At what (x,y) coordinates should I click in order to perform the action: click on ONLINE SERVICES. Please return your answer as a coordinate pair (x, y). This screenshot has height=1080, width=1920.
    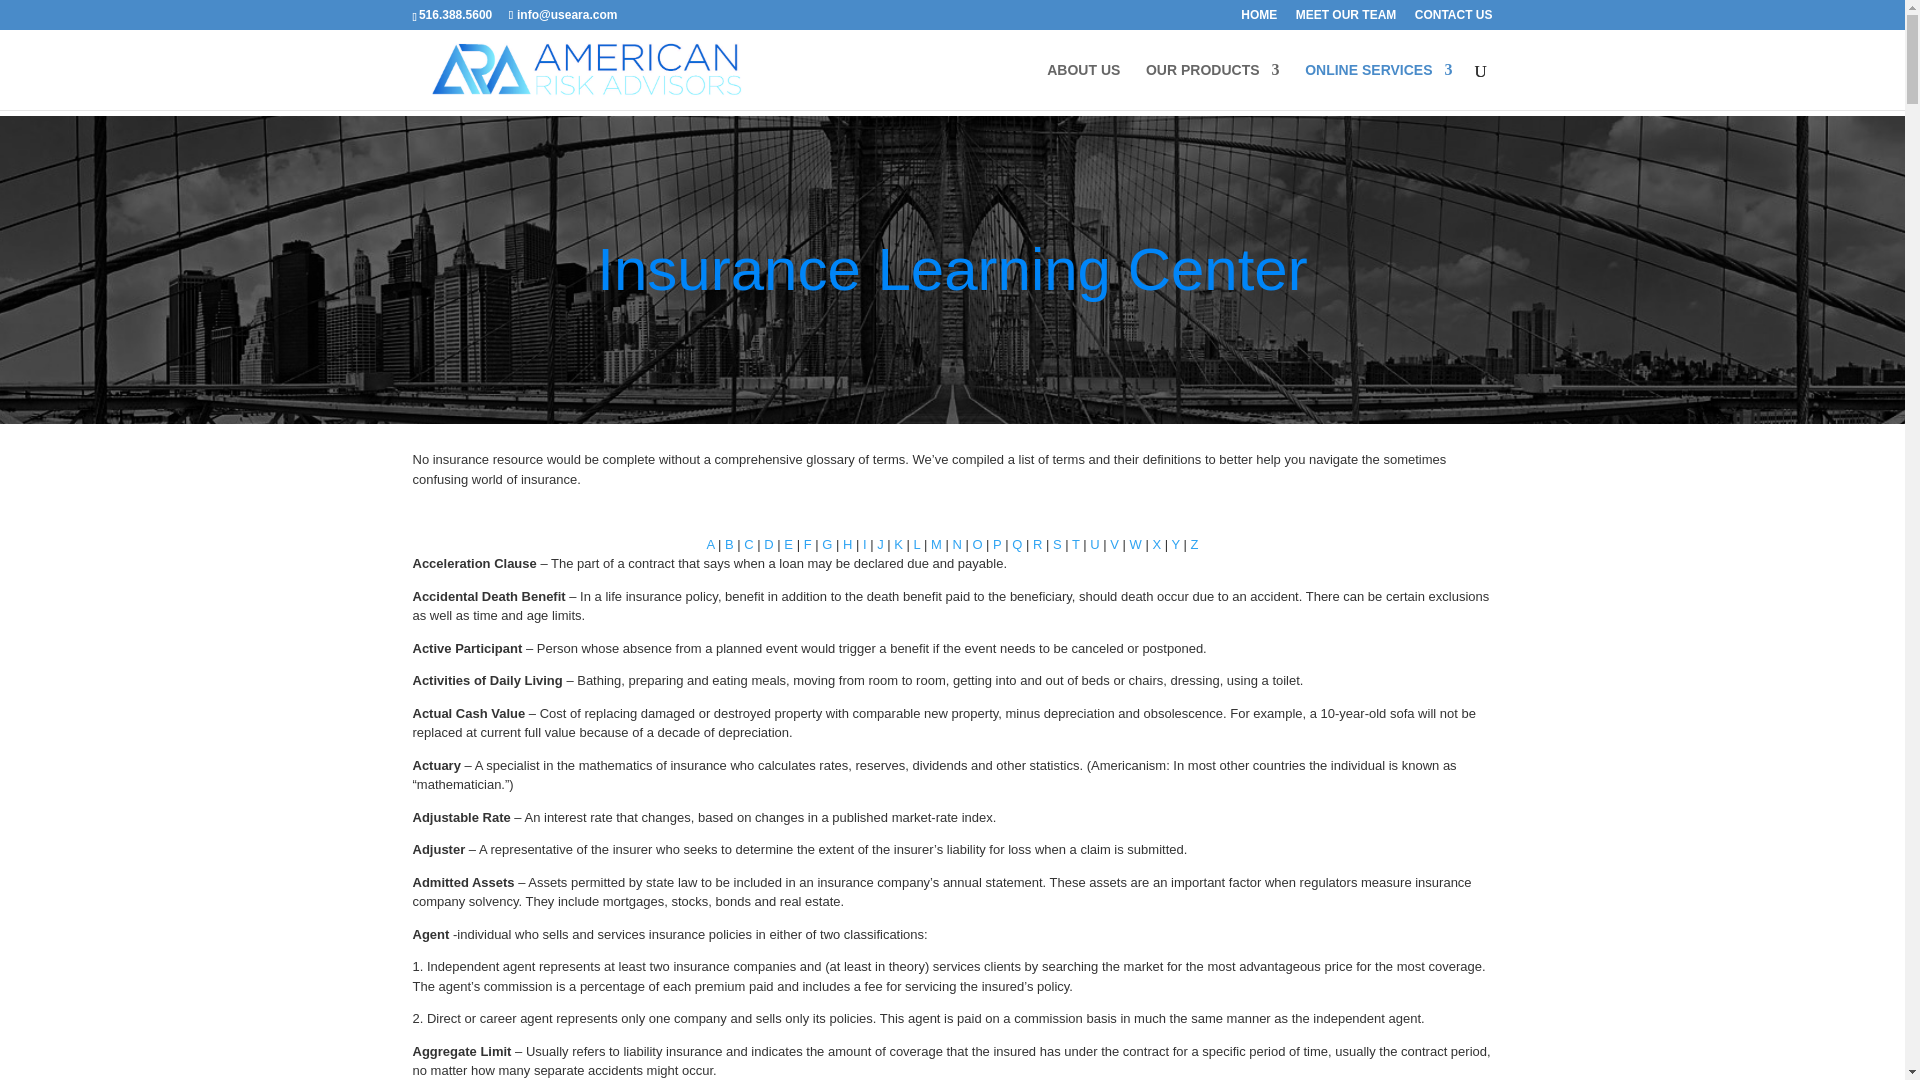
    Looking at the image, I should click on (1378, 86).